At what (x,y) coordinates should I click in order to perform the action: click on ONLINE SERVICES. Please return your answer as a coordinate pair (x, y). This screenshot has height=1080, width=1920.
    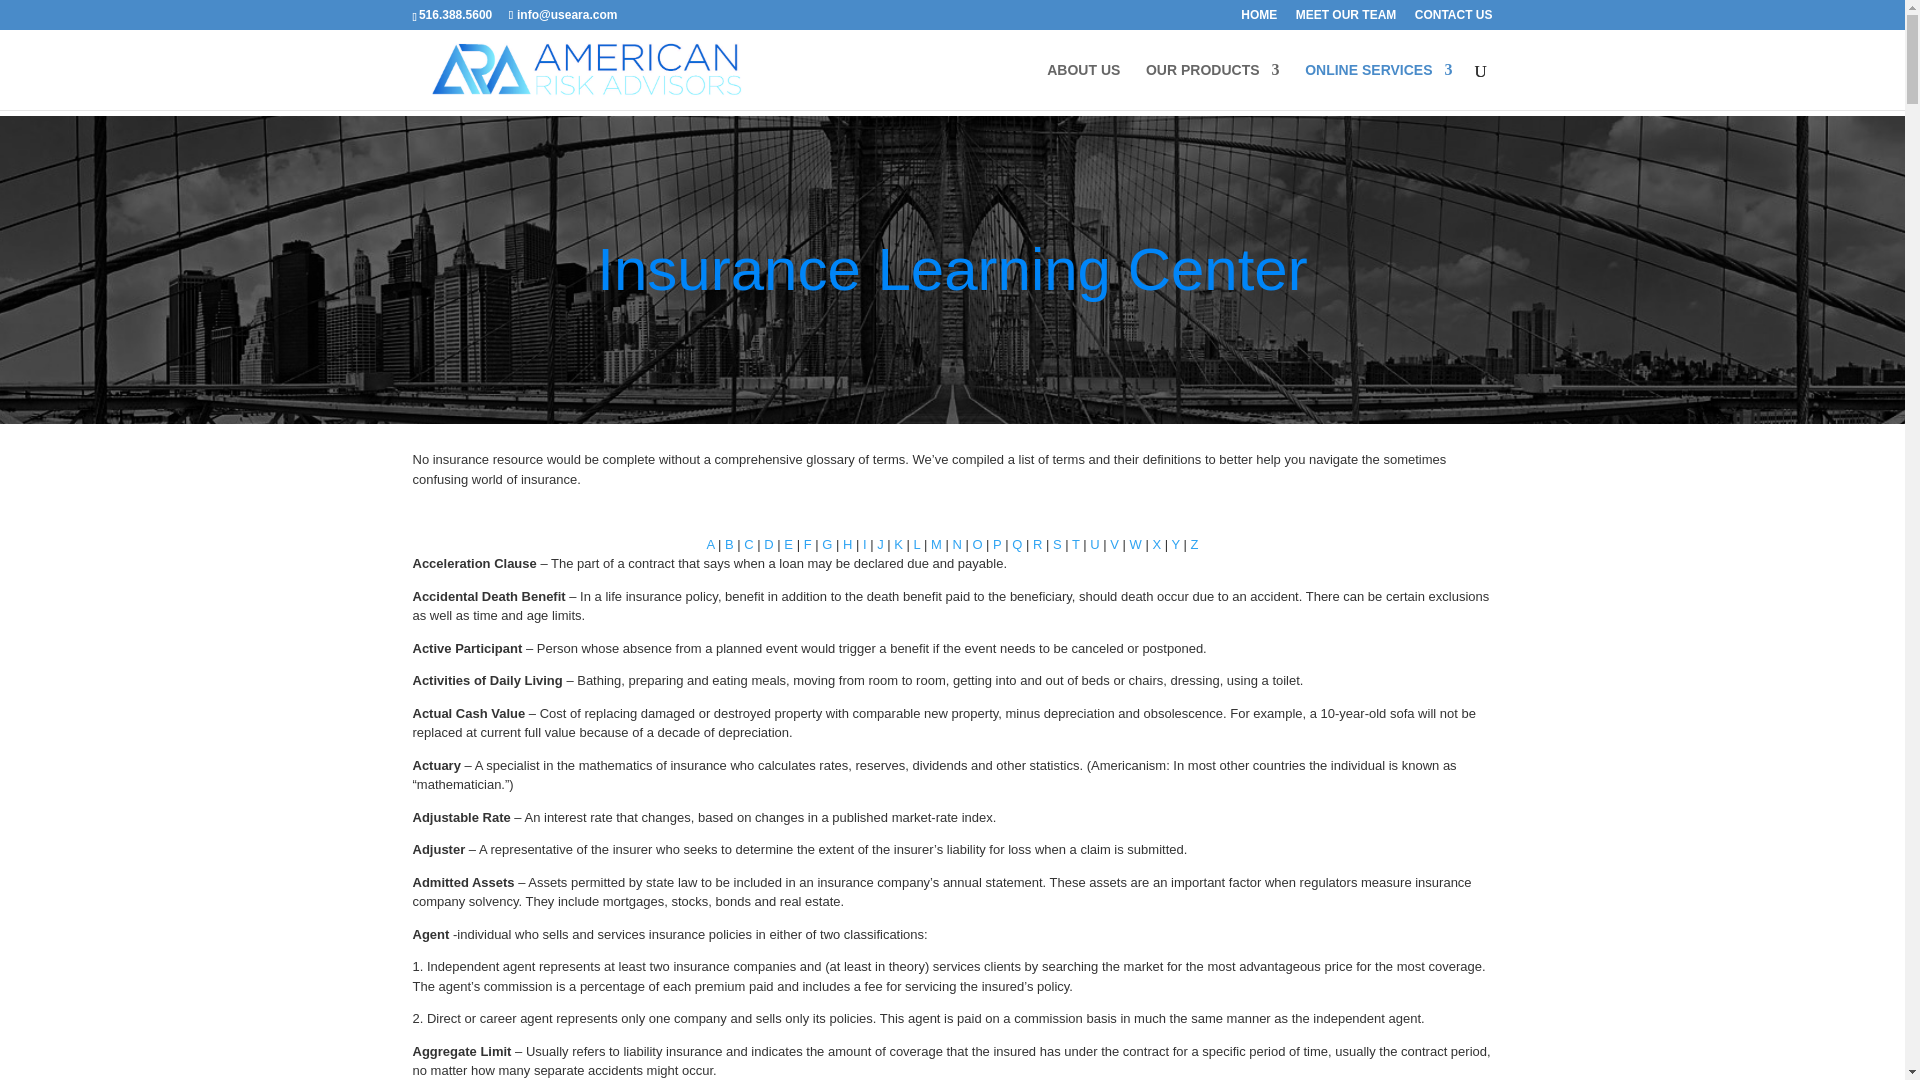
    Looking at the image, I should click on (1378, 86).